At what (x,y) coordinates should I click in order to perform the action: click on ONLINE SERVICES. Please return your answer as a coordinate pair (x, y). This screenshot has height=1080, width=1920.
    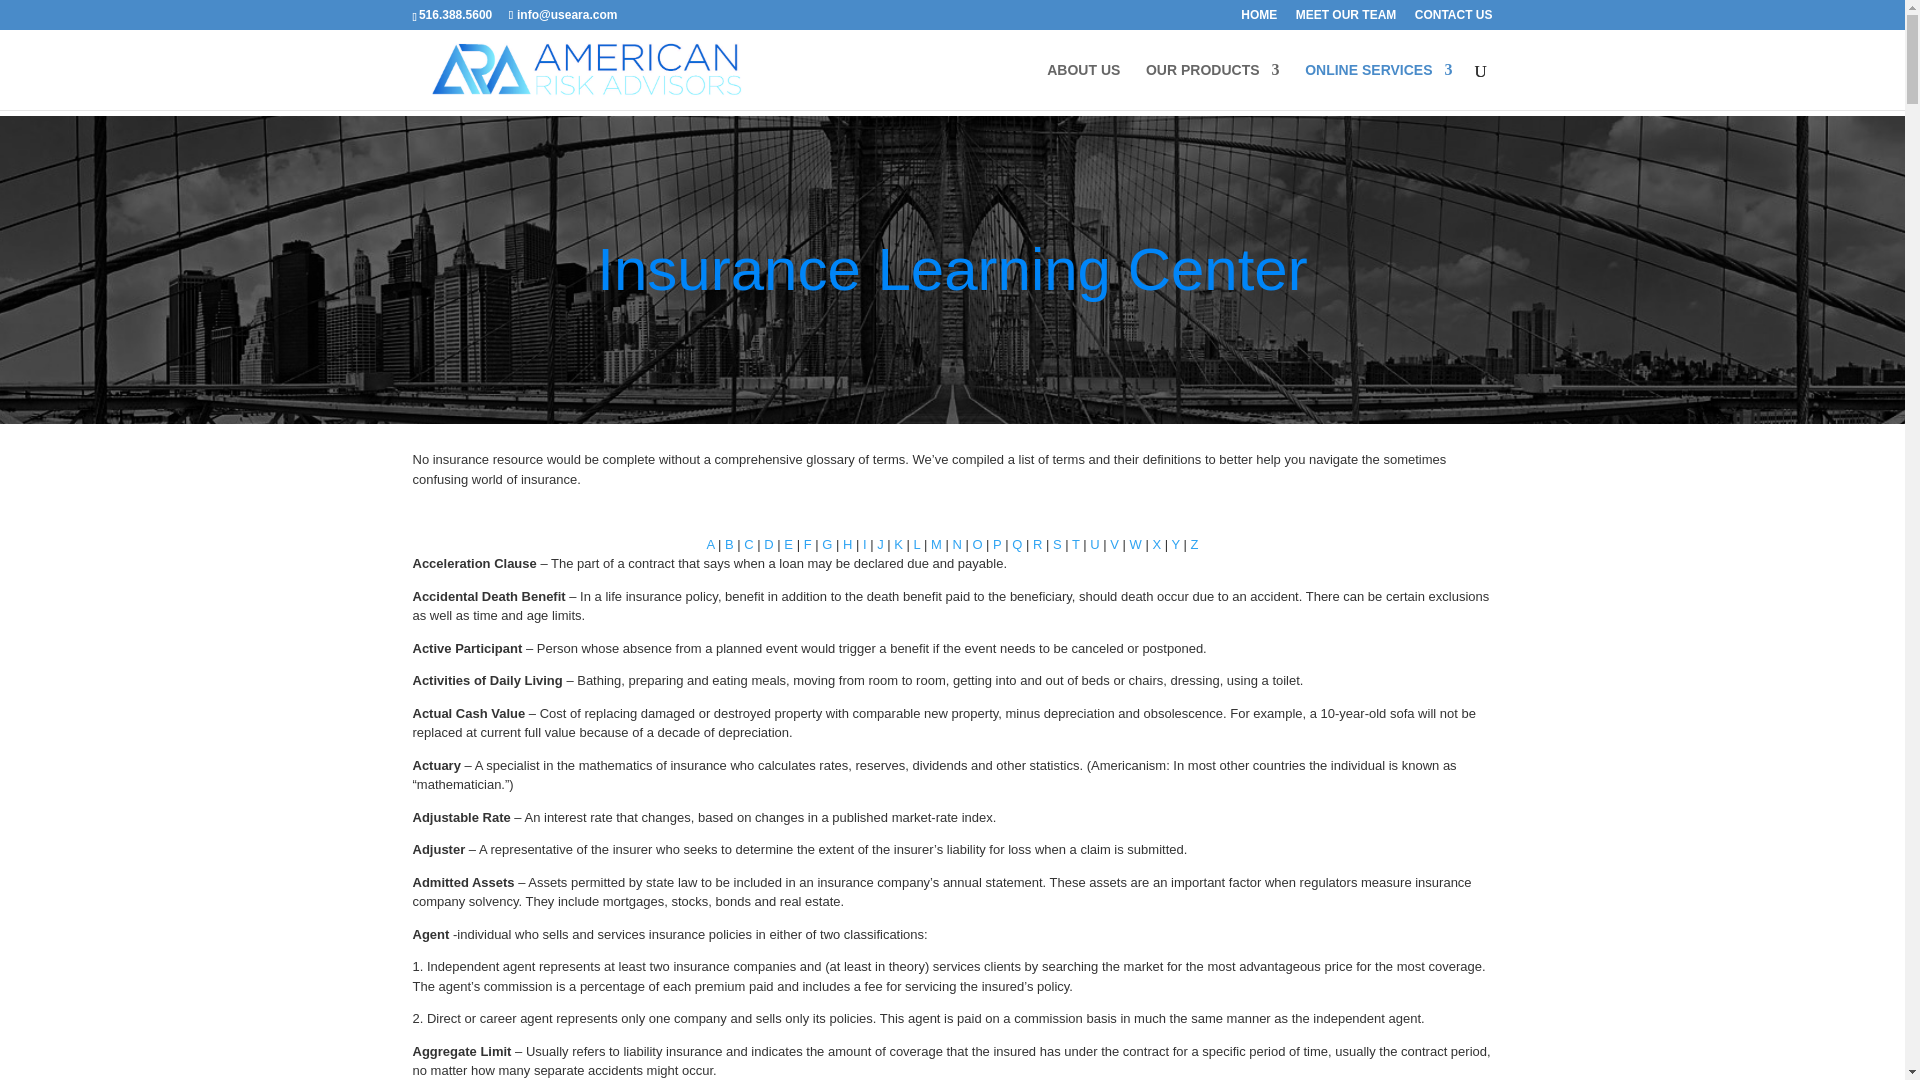
    Looking at the image, I should click on (1378, 86).